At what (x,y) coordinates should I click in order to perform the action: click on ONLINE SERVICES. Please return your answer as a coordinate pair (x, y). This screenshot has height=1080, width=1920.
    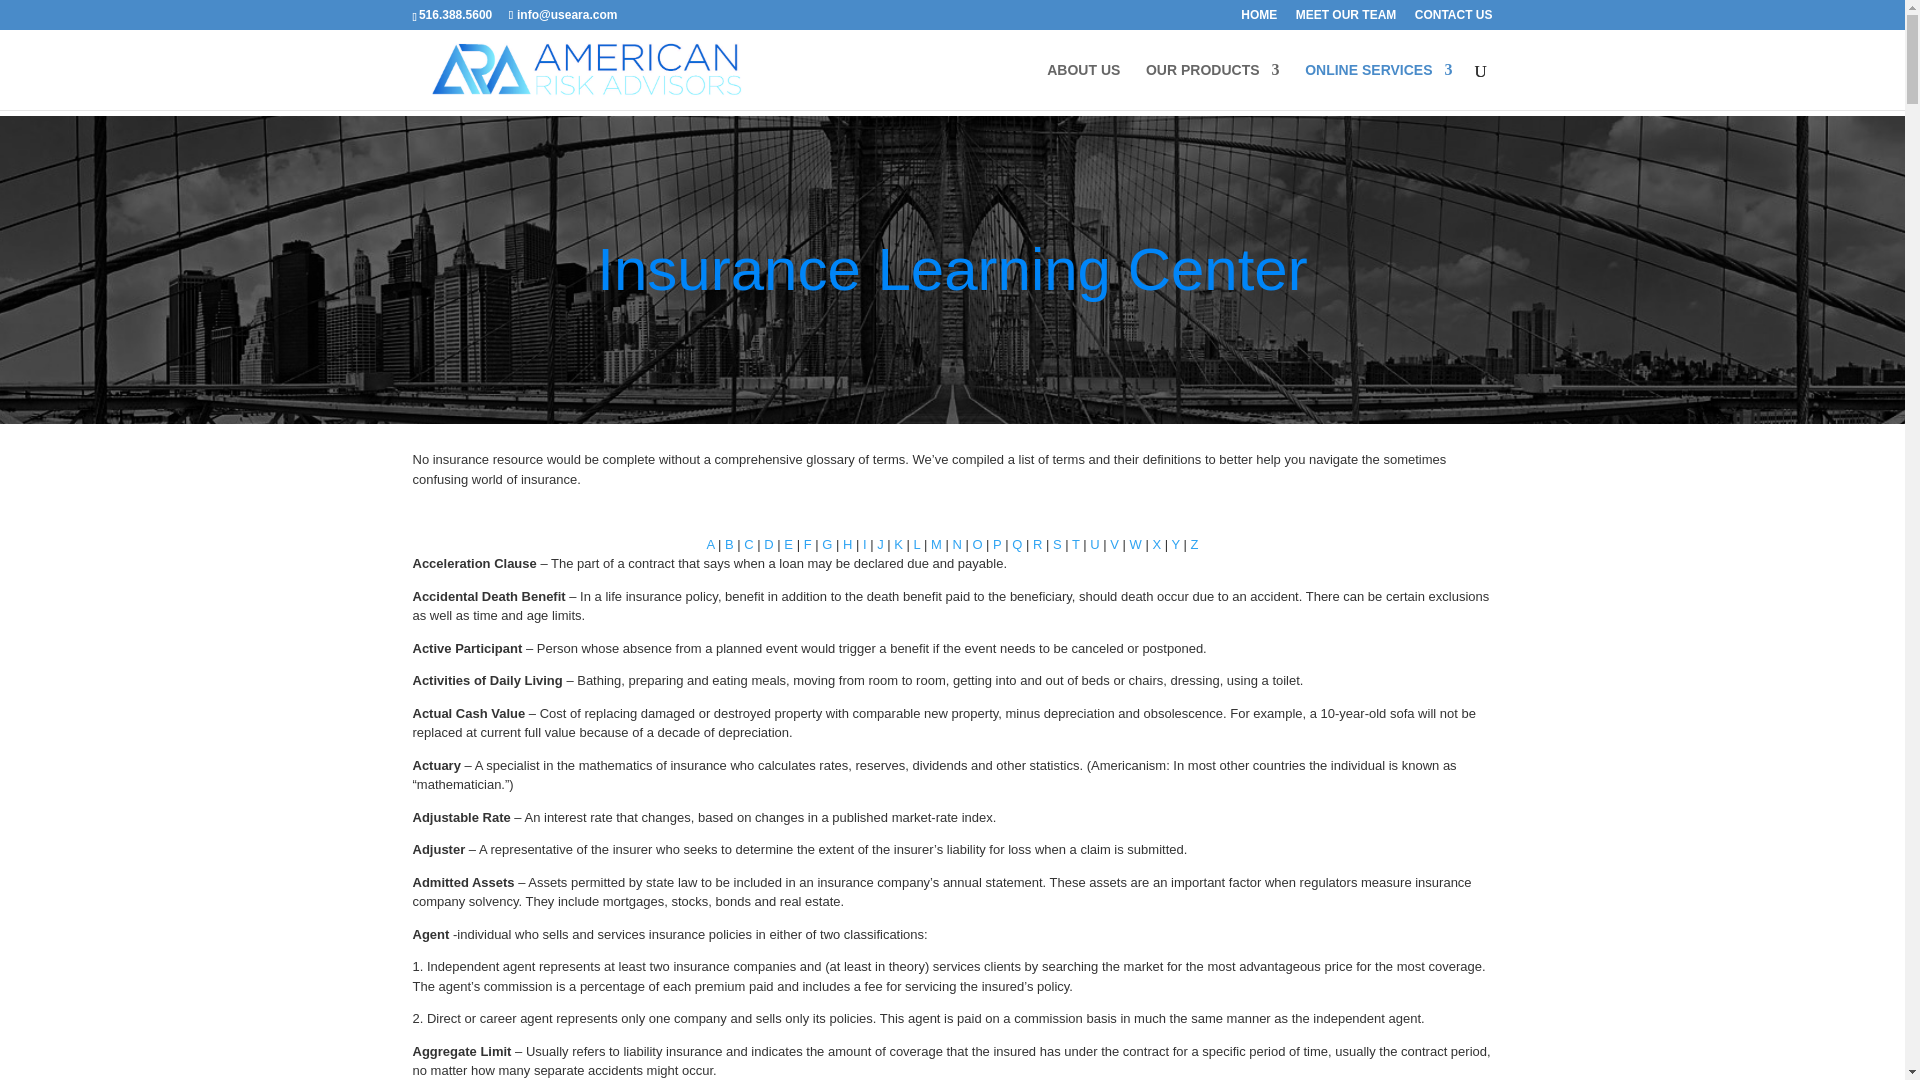
    Looking at the image, I should click on (1378, 86).